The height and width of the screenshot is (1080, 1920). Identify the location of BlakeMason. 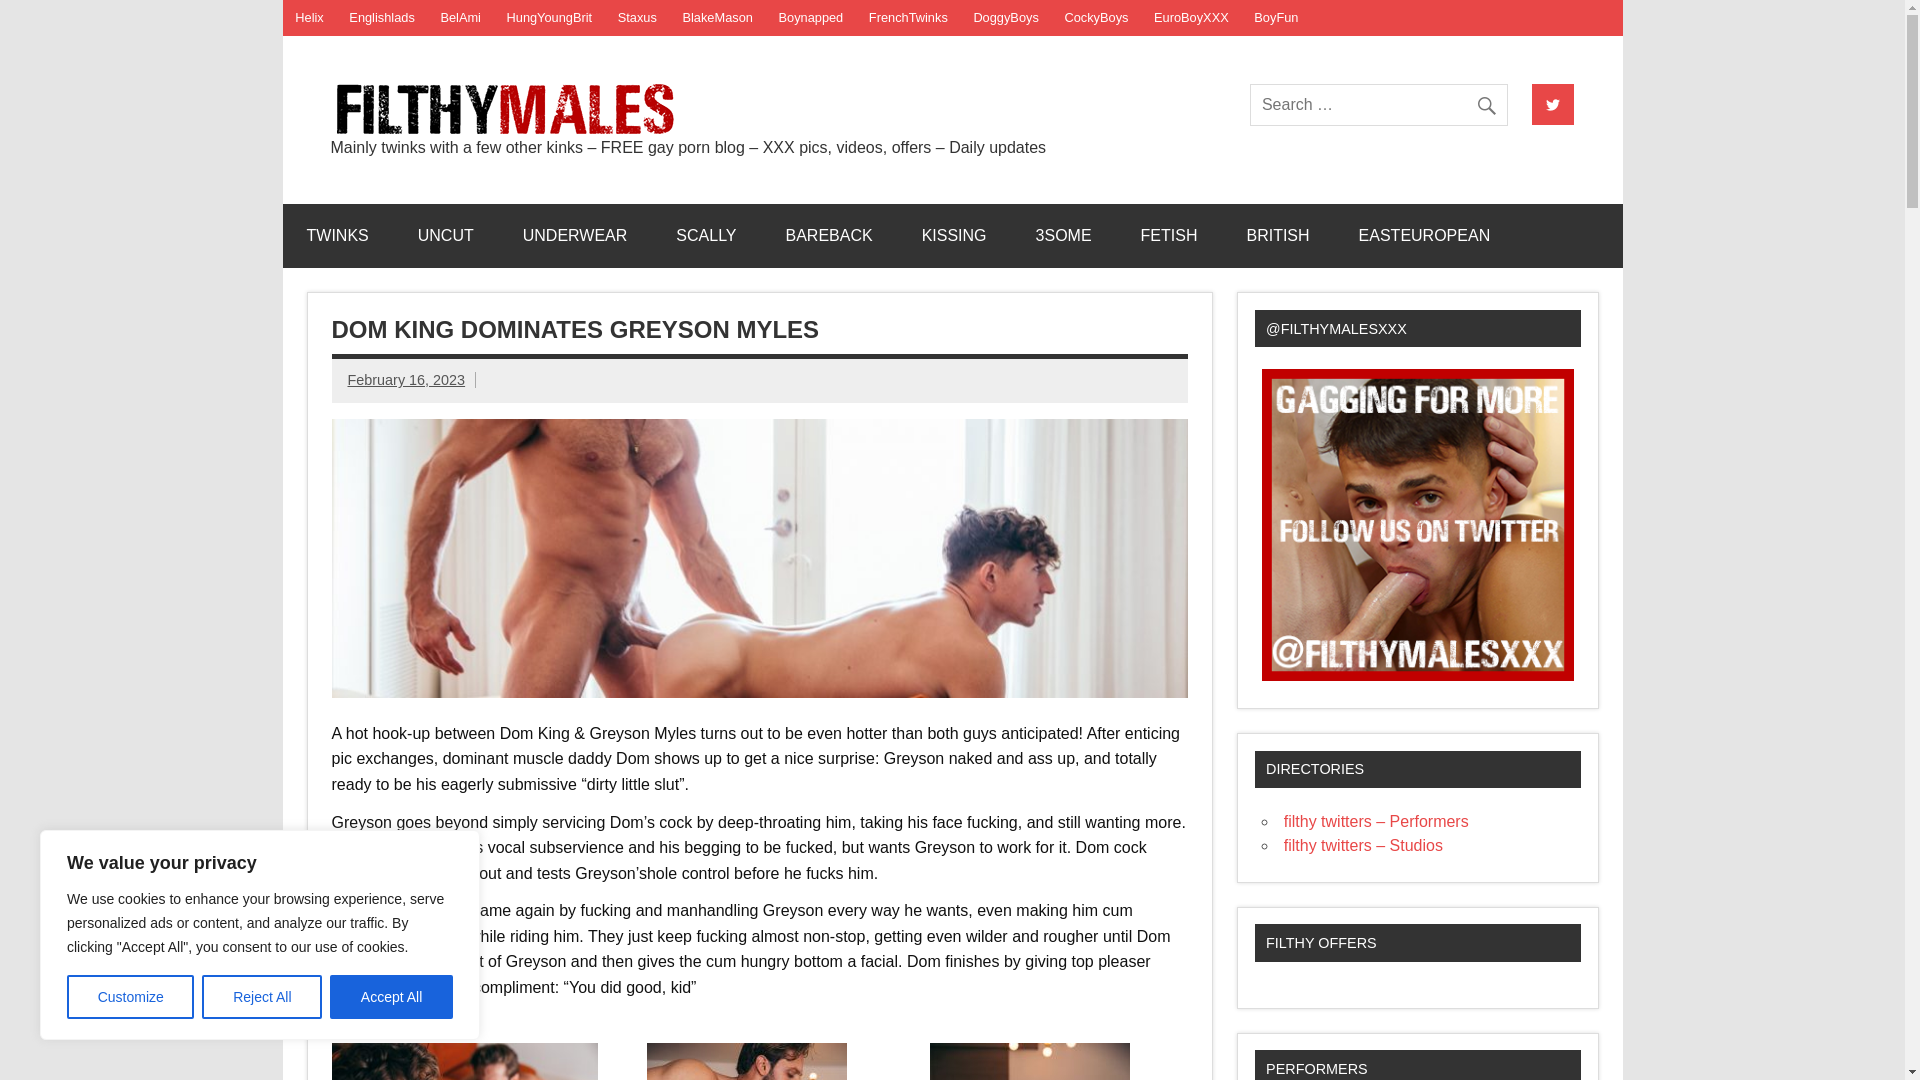
(718, 18).